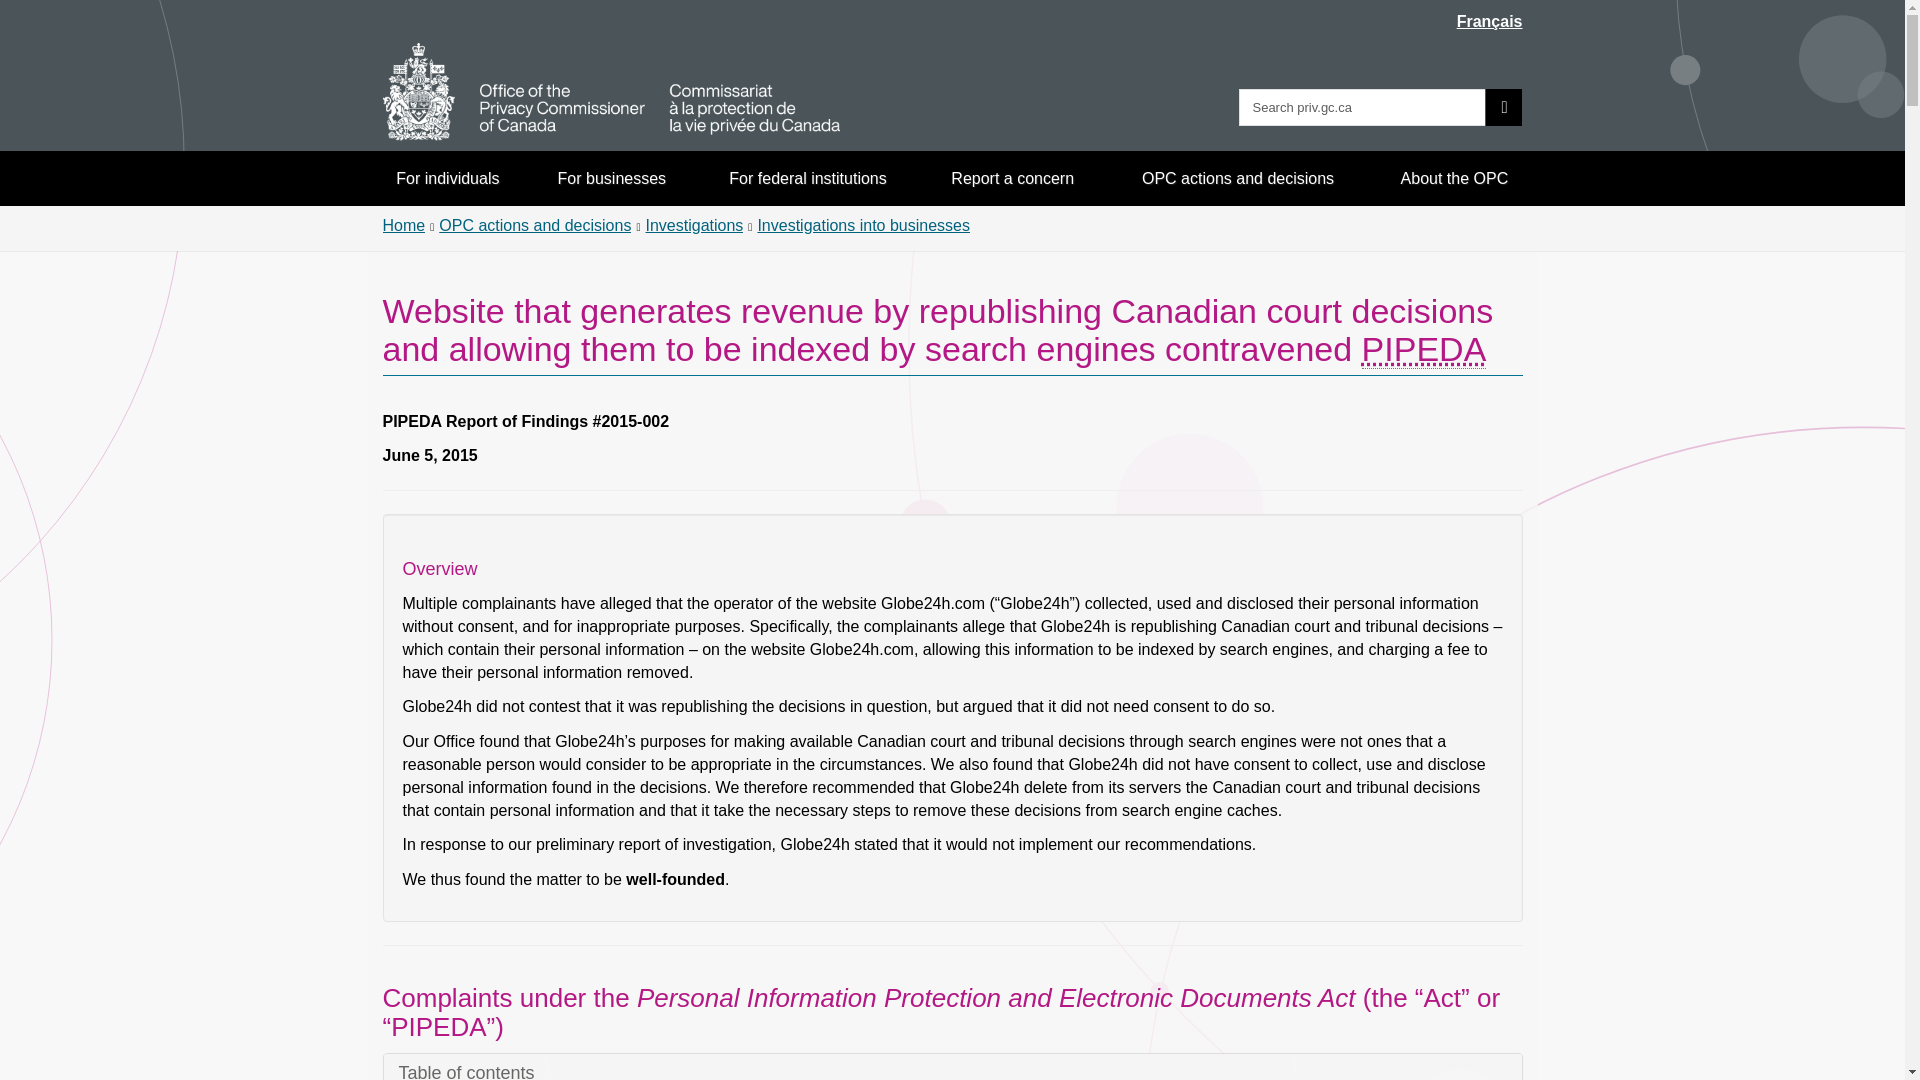 This screenshot has height=1080, width=1920. What do you see at coordinates (807, 178) in the screenshot?
I see `For federal institutions` at bounding box center [807, 178].